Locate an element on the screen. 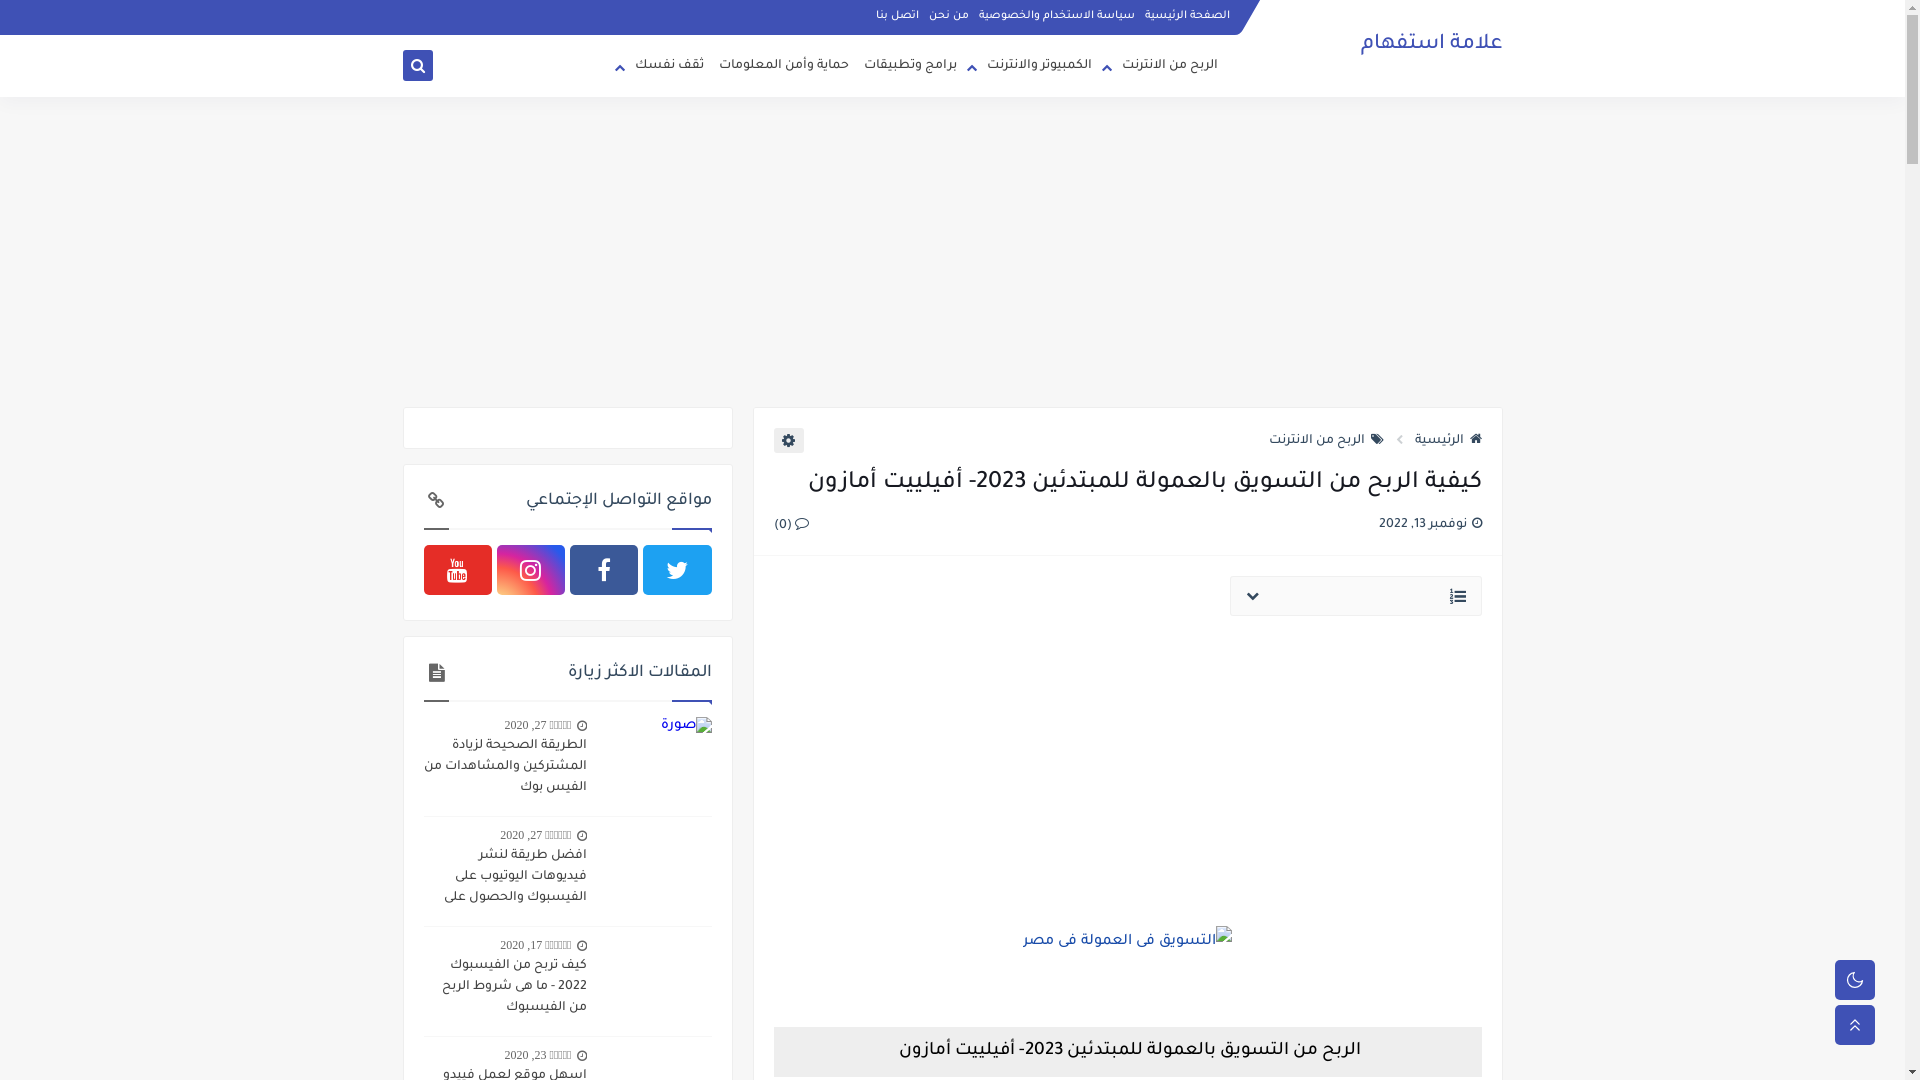 The height and width of the screenshot is (1080, 1920). (0) is located at coordinates (792, 525).